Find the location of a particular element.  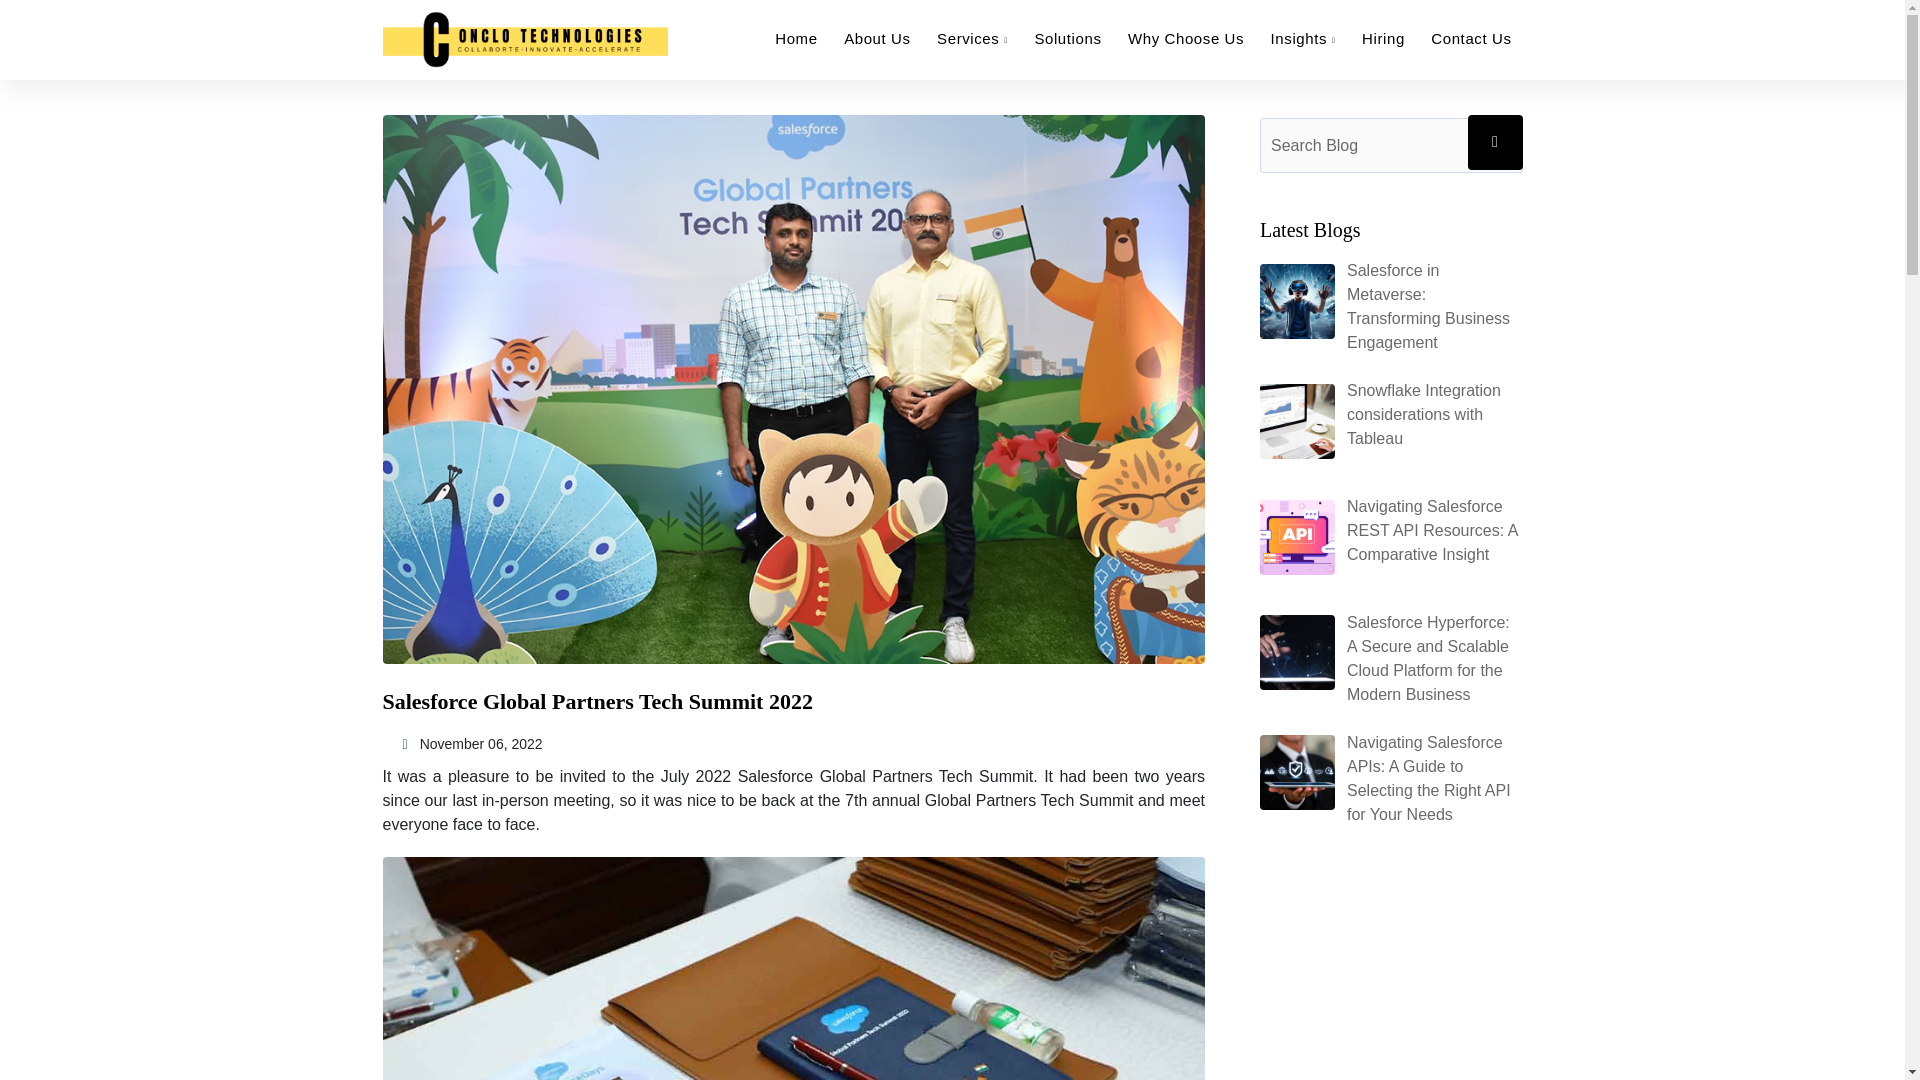

Services is located at coordinates (972, 38).